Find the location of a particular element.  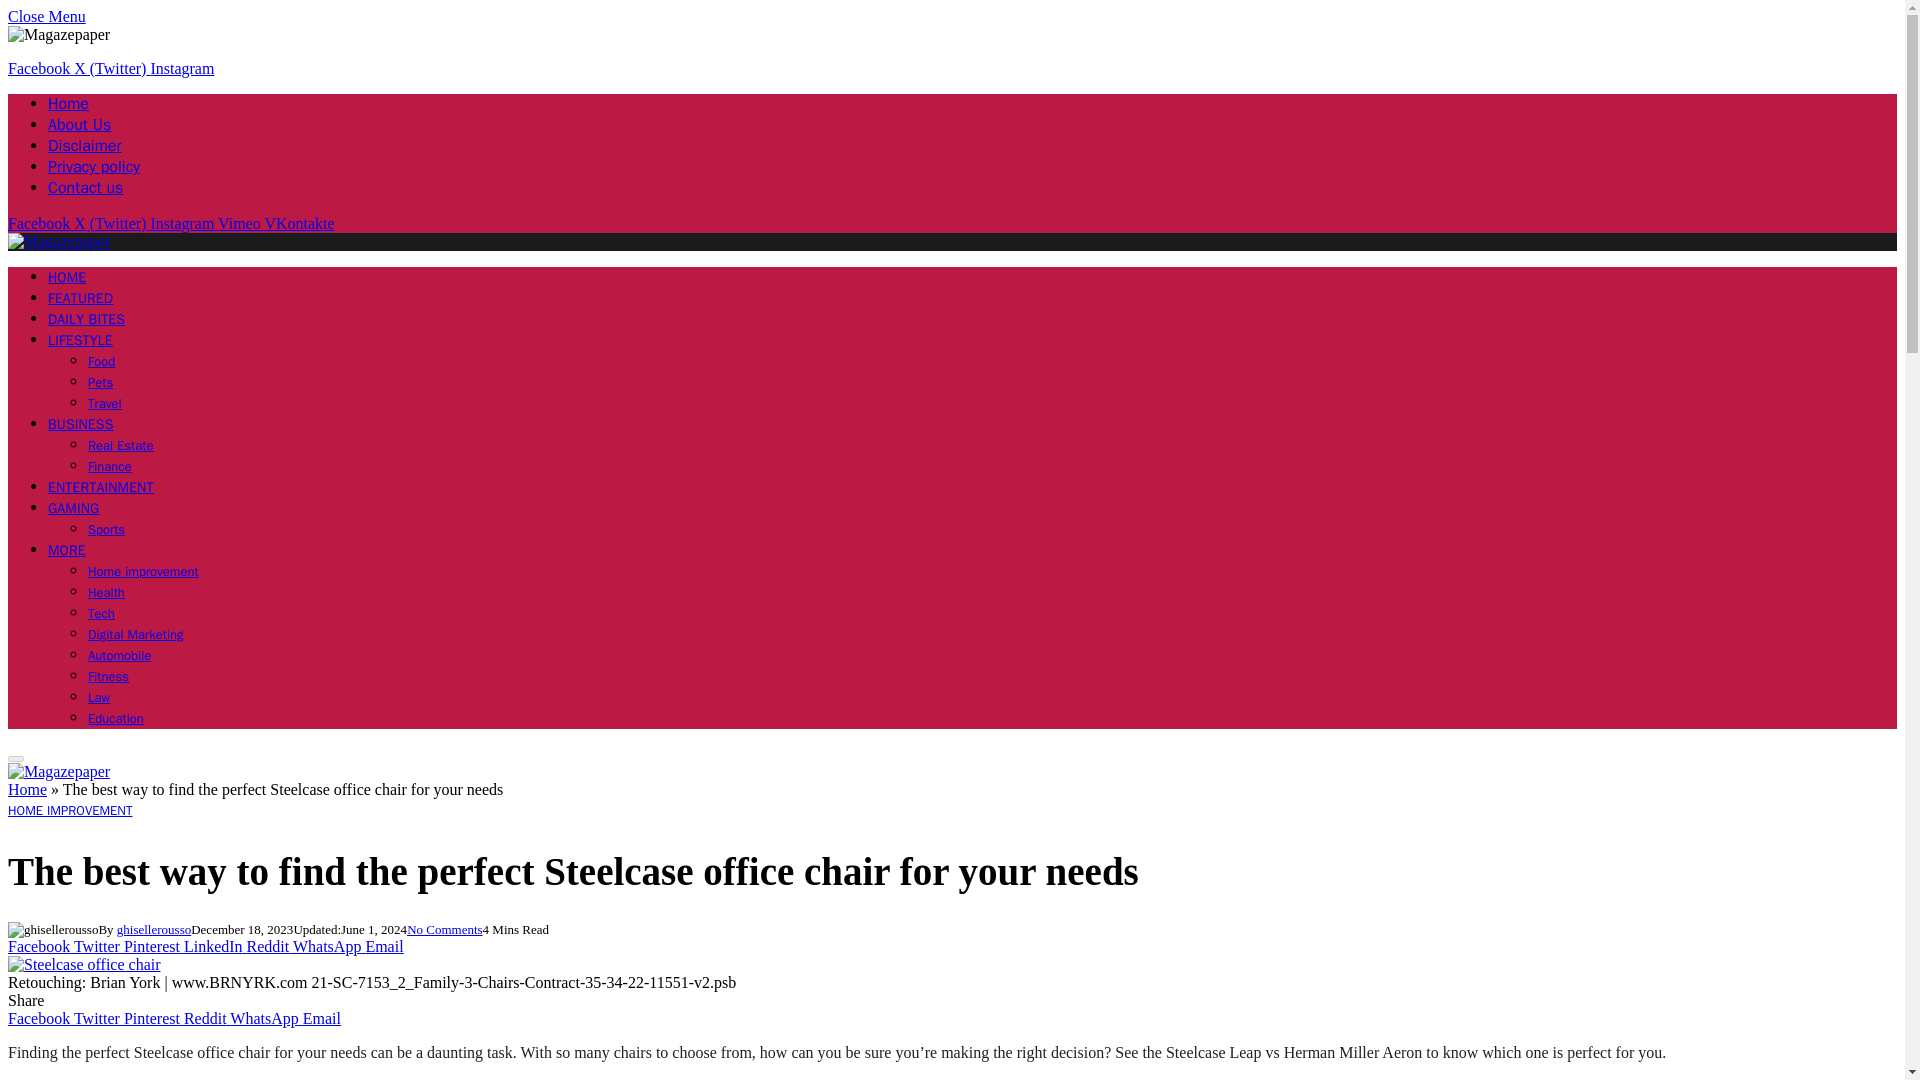

Home is located at coordinates (68, 104).